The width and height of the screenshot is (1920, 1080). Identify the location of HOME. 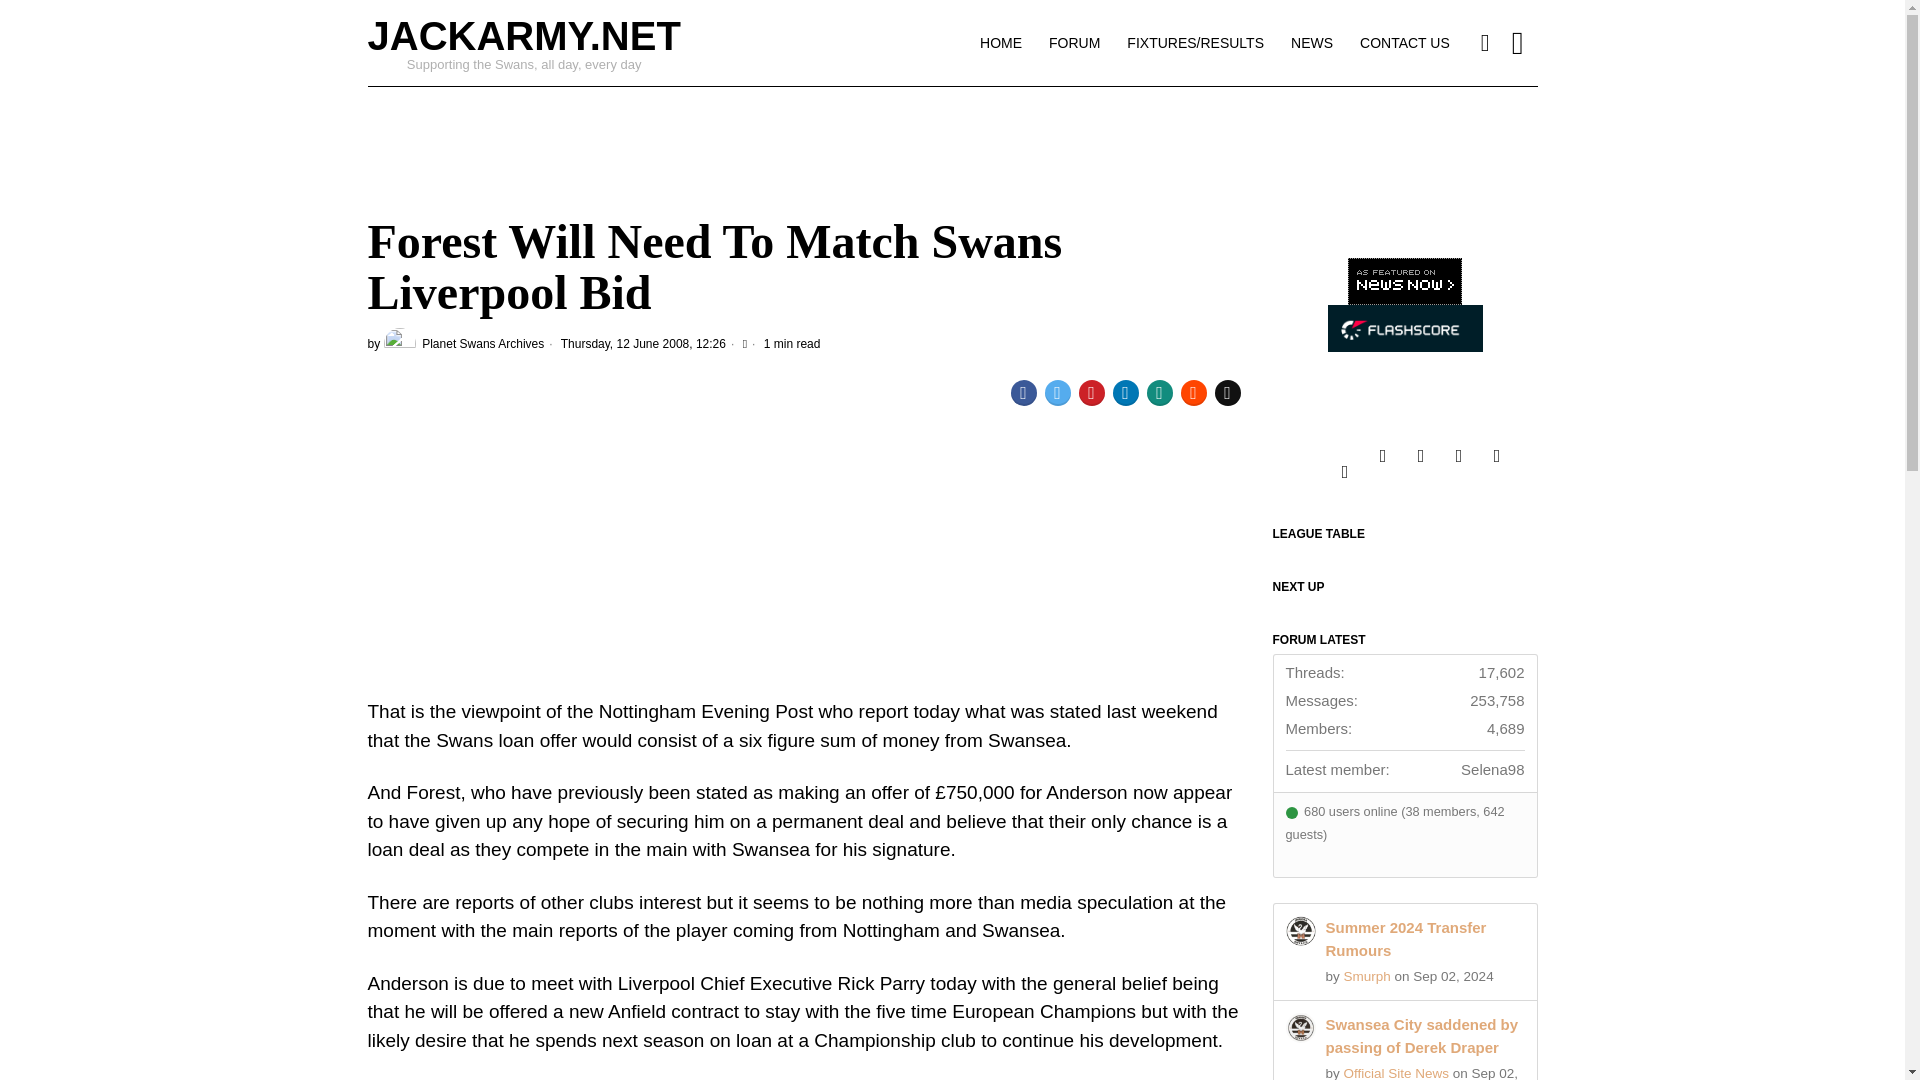
(1002, 42).